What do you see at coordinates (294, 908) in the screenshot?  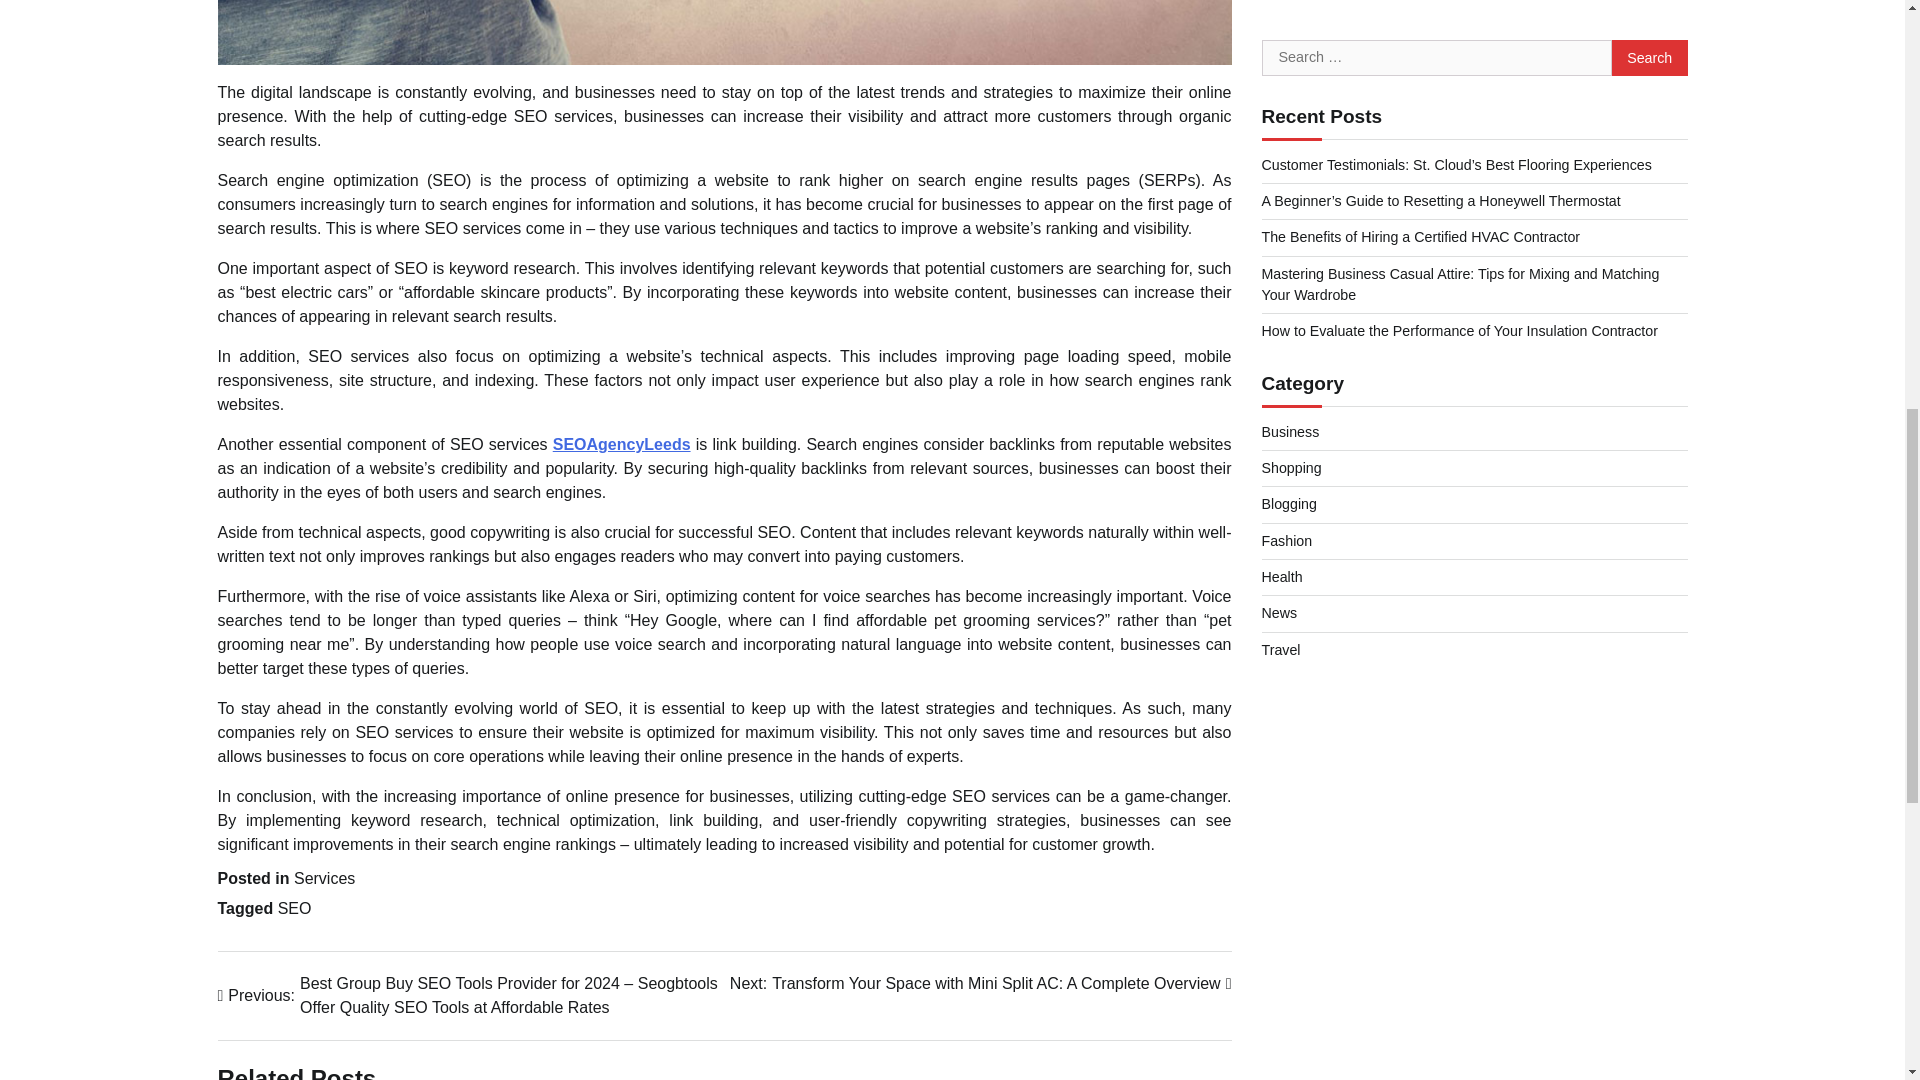 I see `SEO` at bounding box center [294, 908].